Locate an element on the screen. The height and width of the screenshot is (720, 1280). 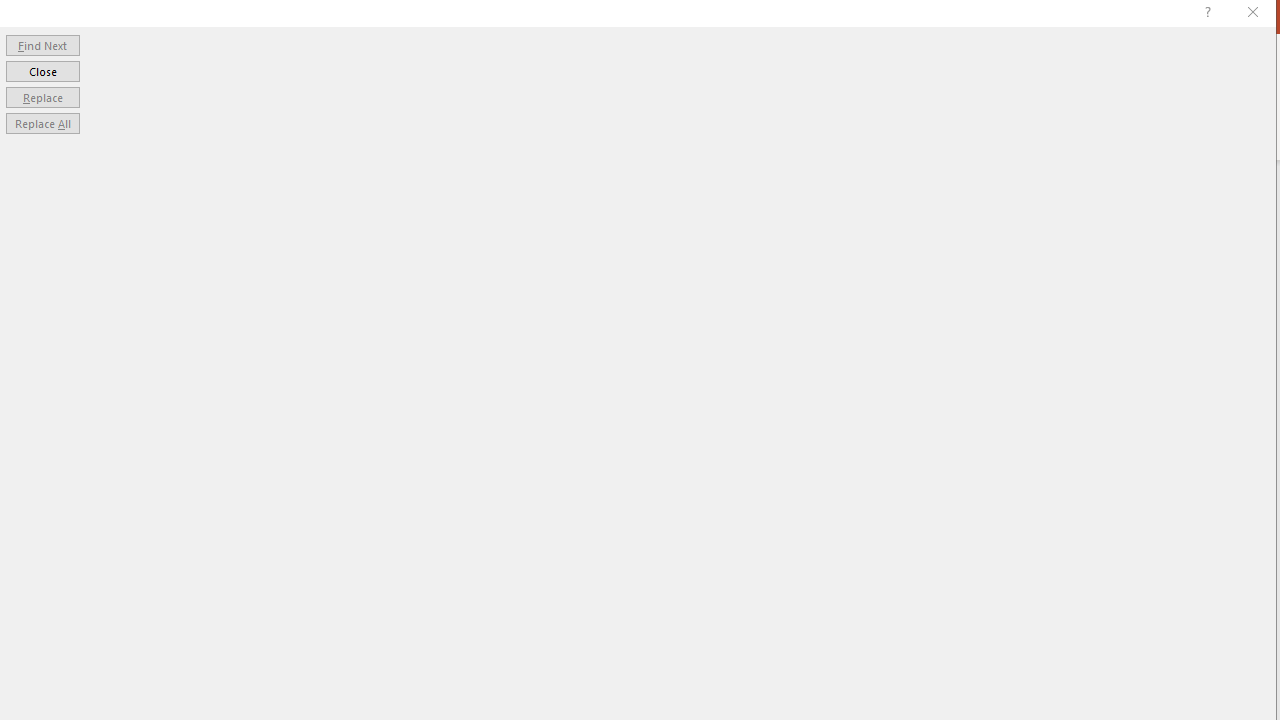
Replace is located at coordinates (42, 96).